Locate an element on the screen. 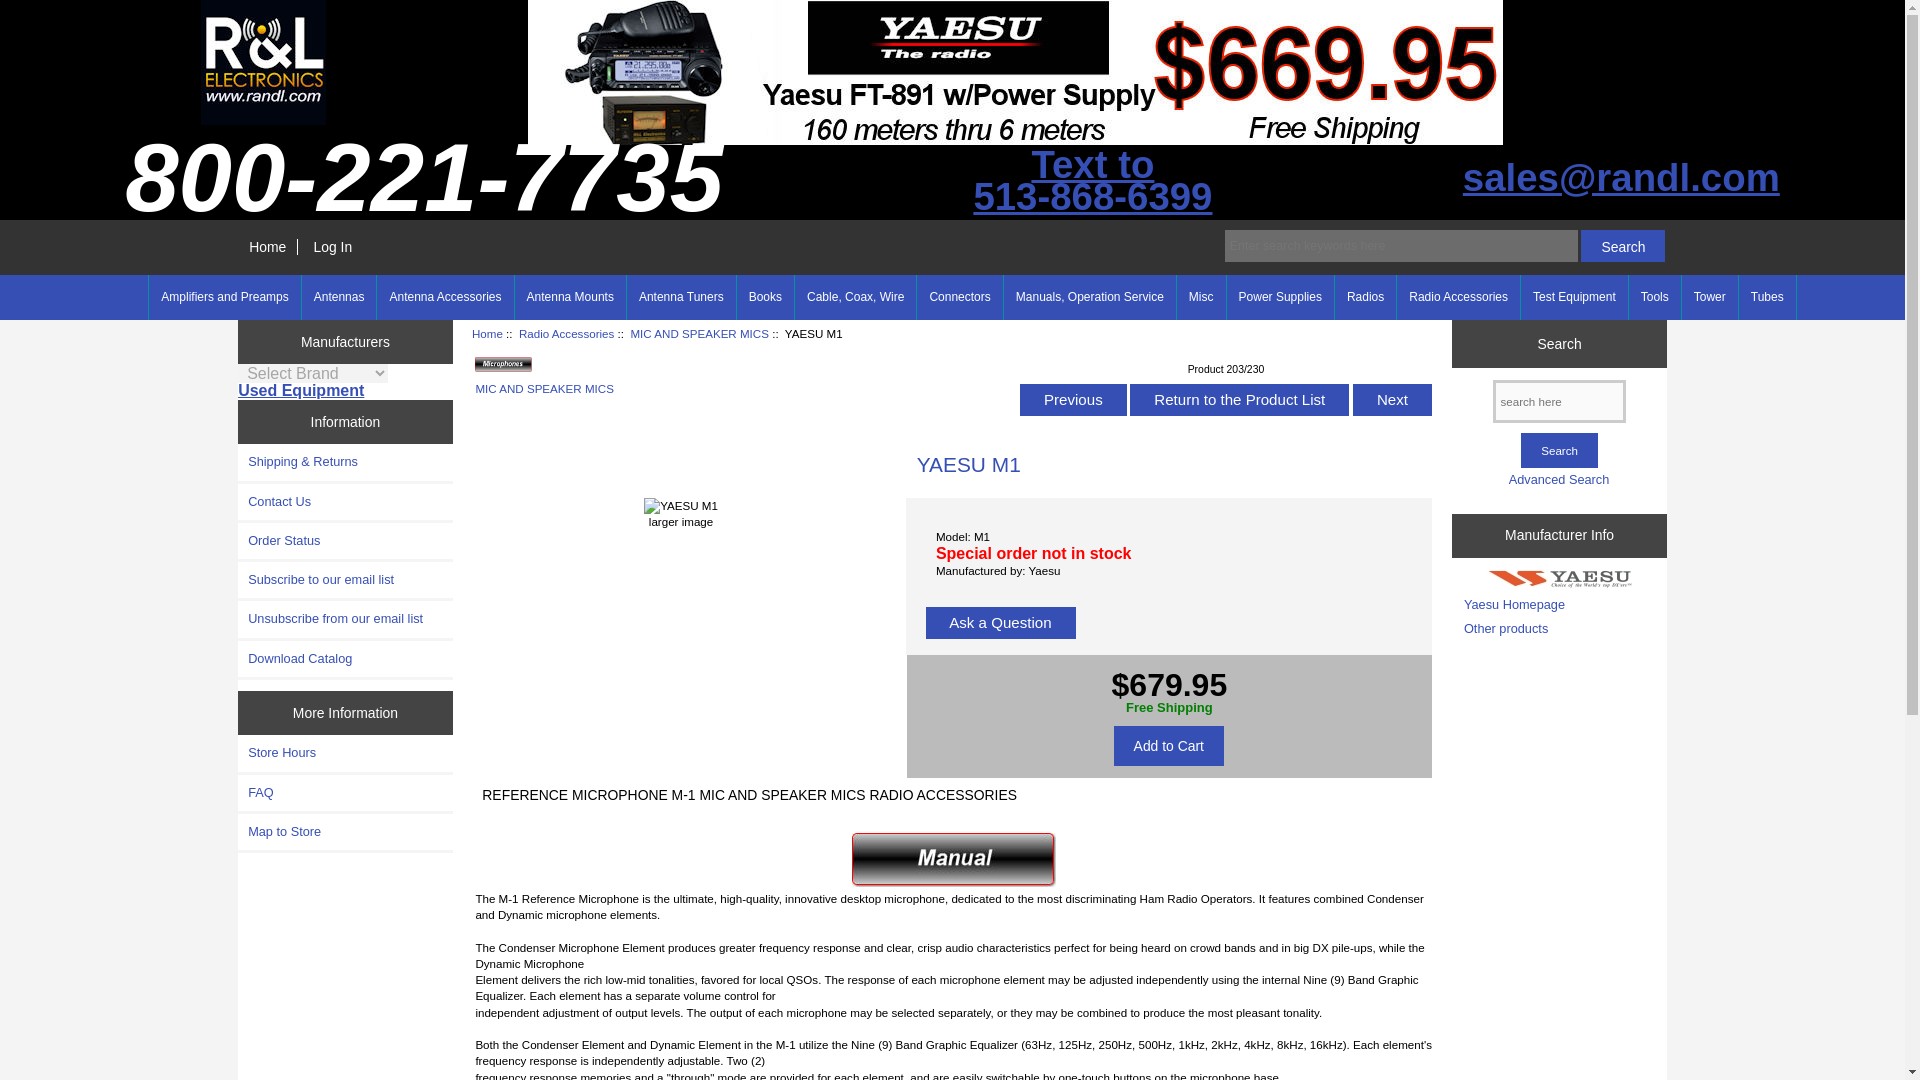   Previous  is located at coordinates (1073, 400).